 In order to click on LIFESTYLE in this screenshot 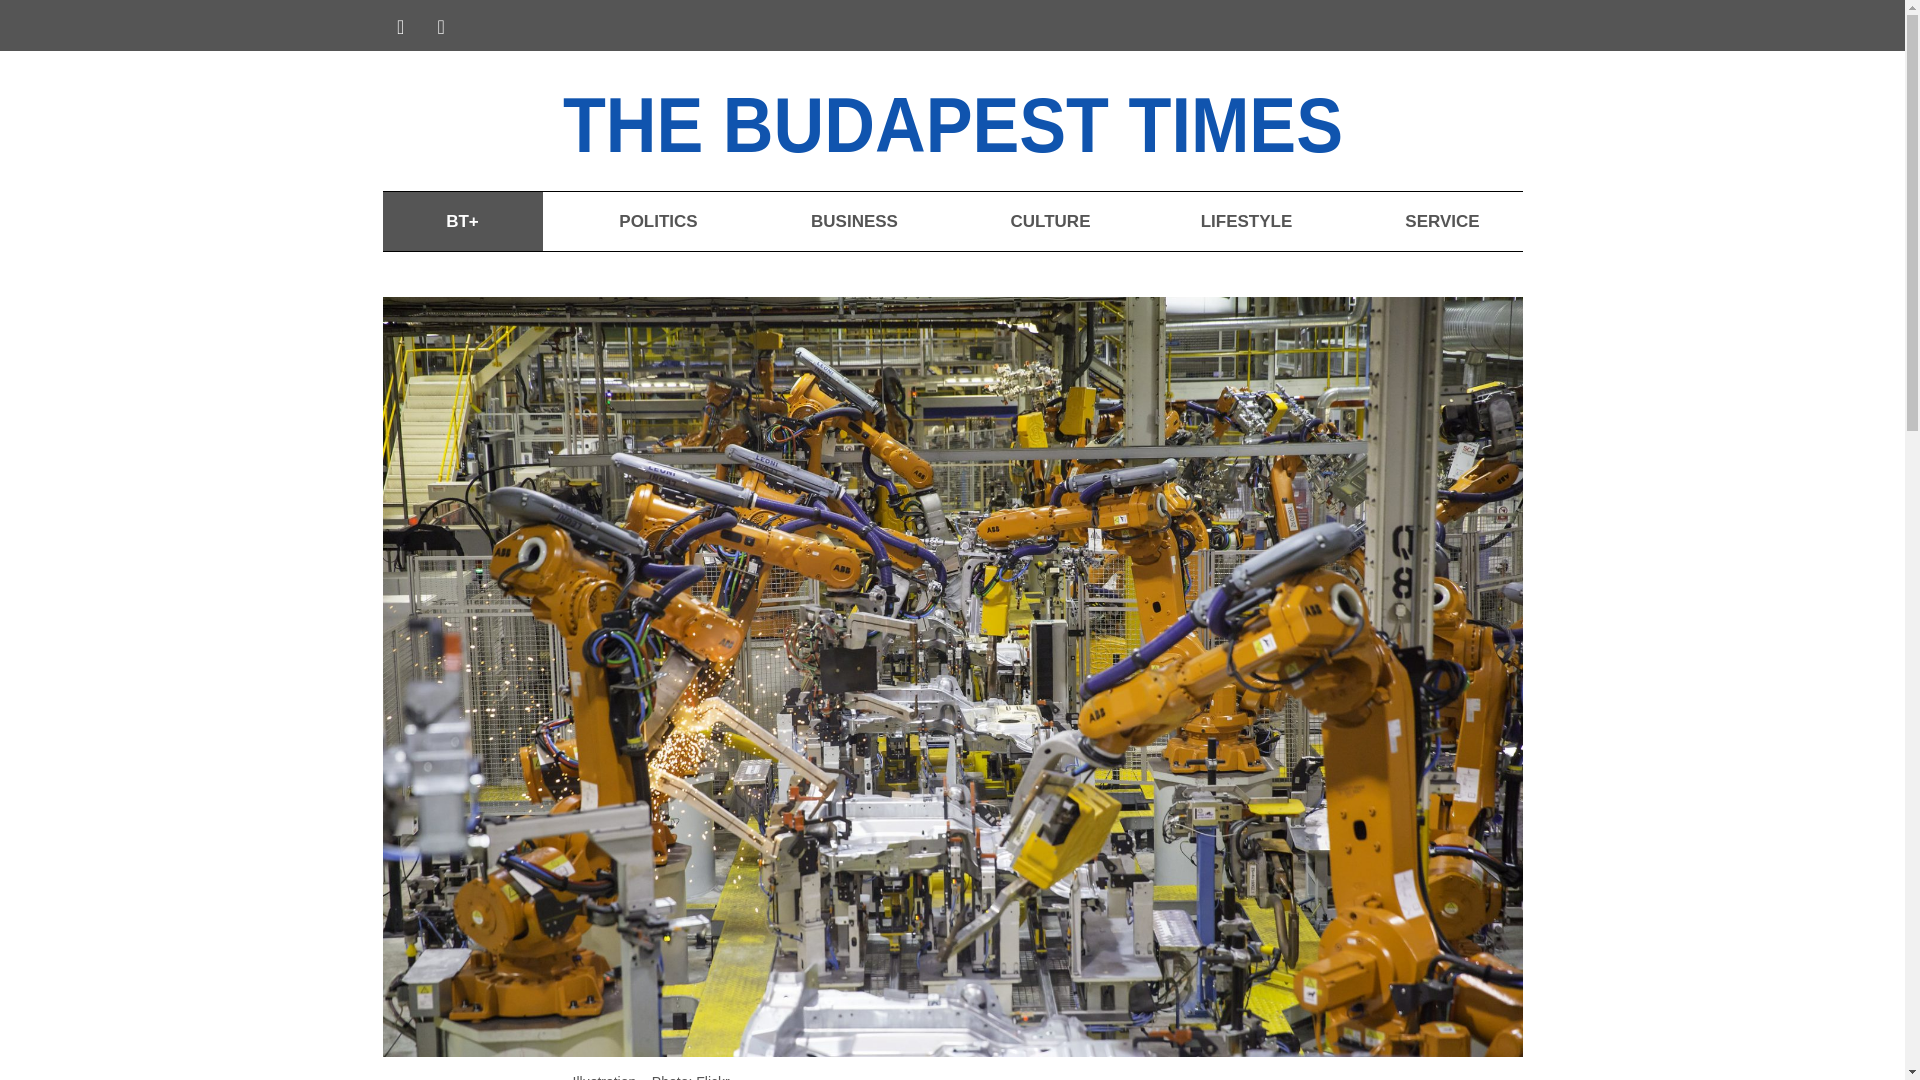, I will do `click(1246, 221)`.